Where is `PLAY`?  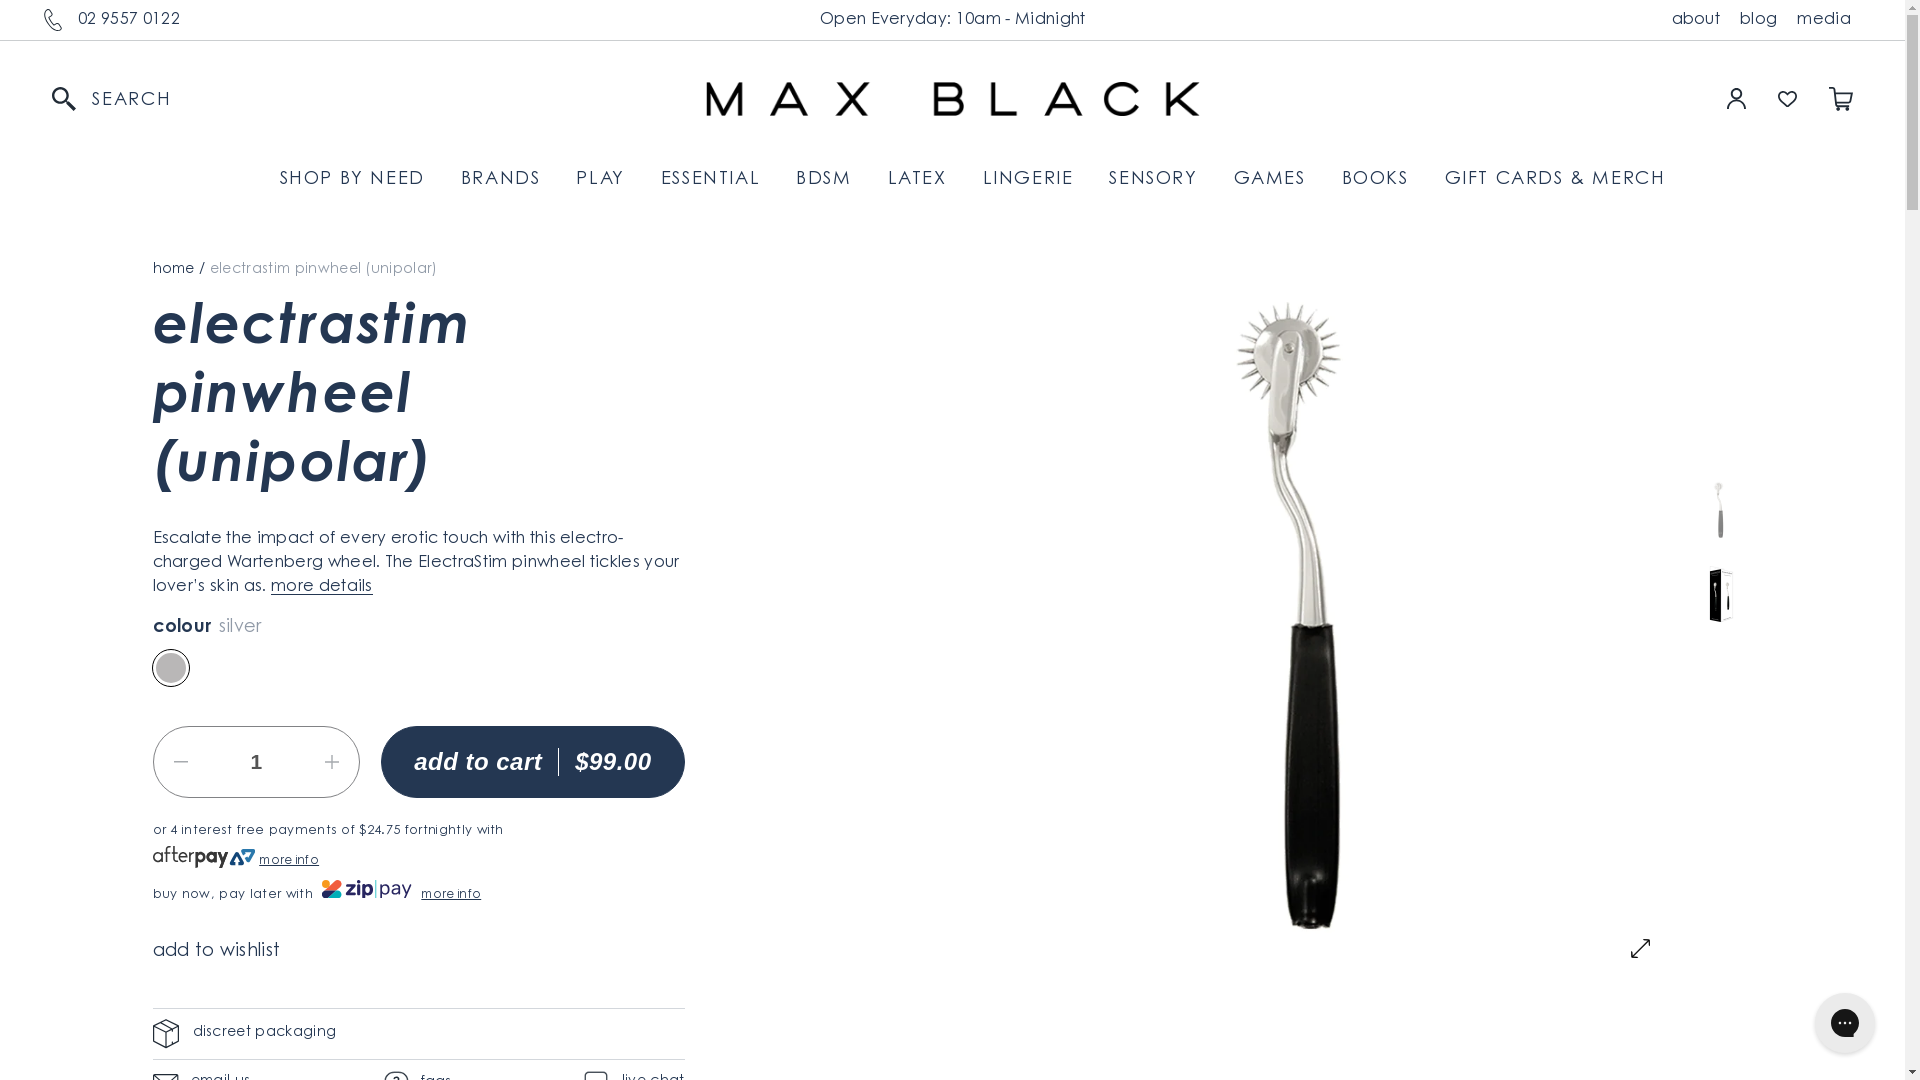 PLAY is located at coordinates (600, 180).